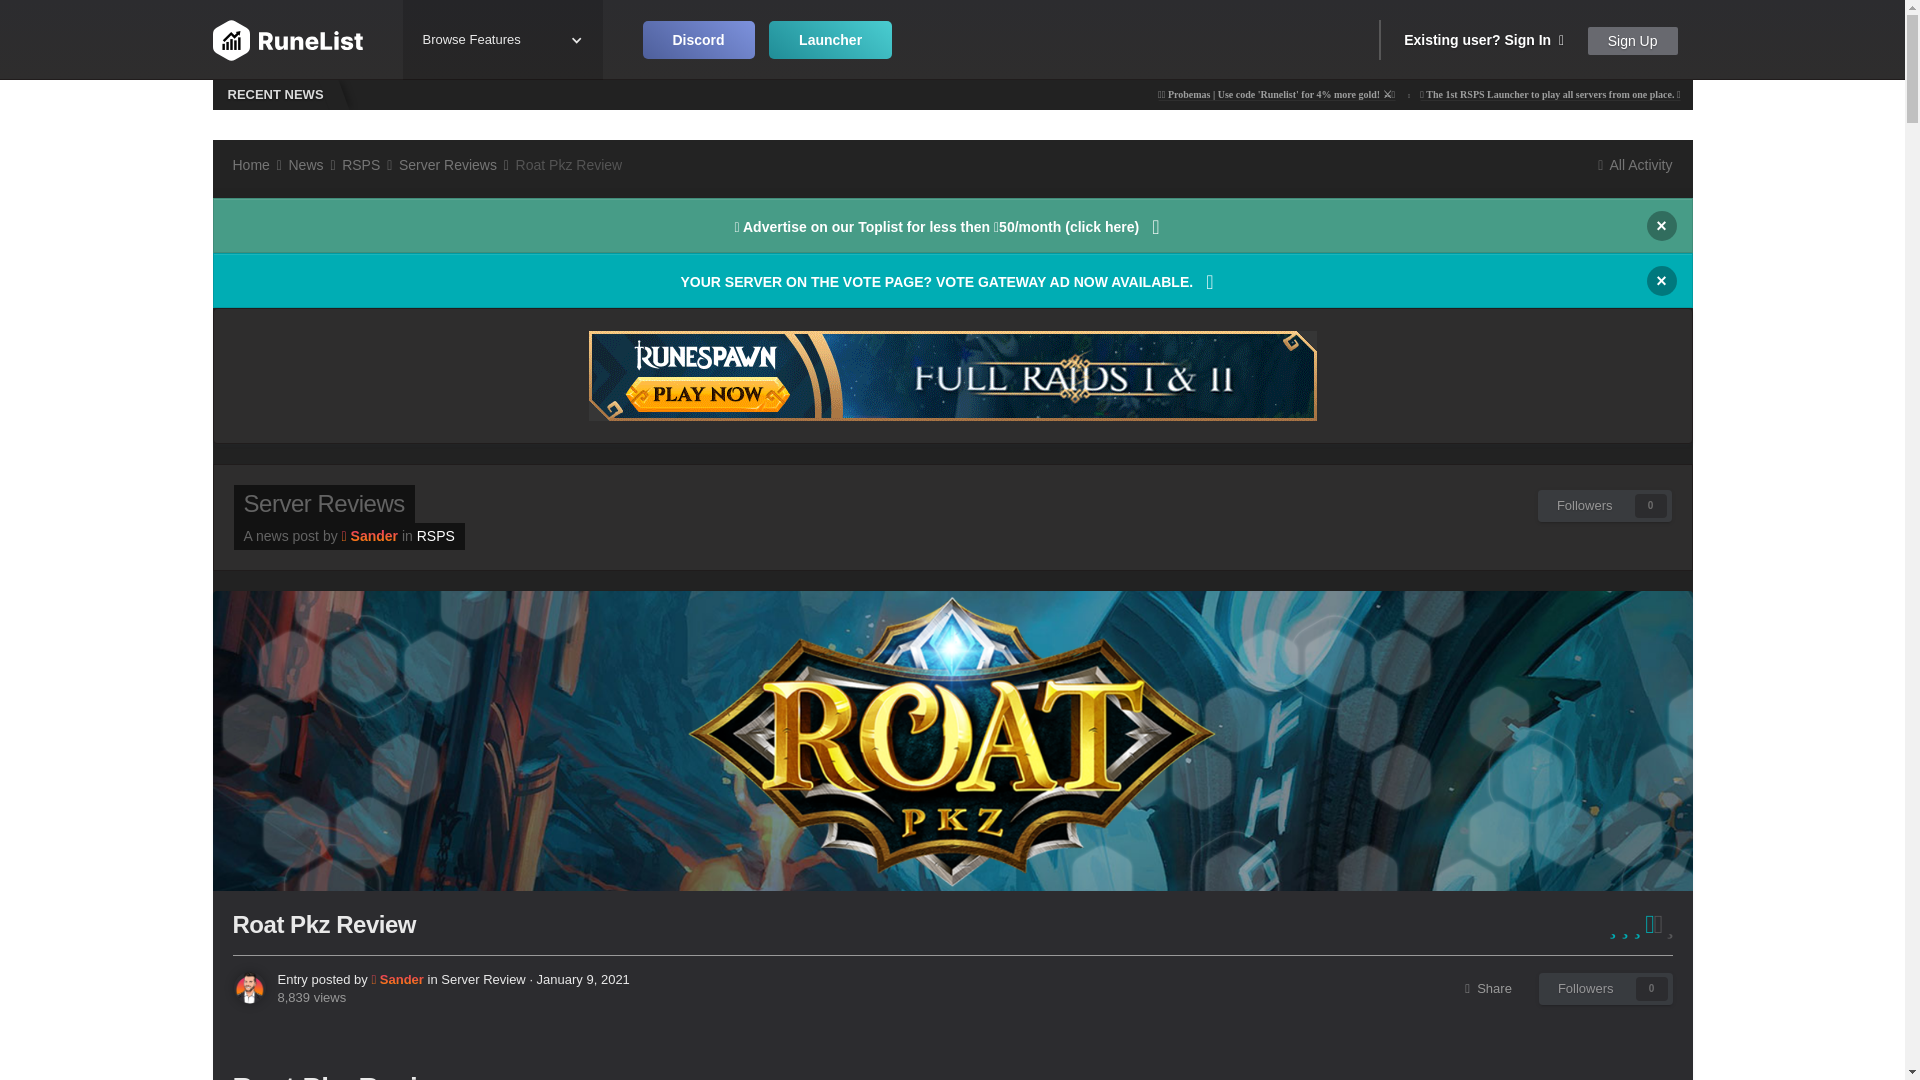  Describe the element at coordinates (952, 280) in the screenshot. I see `YOUR SERVER ON THE VOTE PAGE? VOTE GATEWAY AD NOW AVAILABLE.` at that location.